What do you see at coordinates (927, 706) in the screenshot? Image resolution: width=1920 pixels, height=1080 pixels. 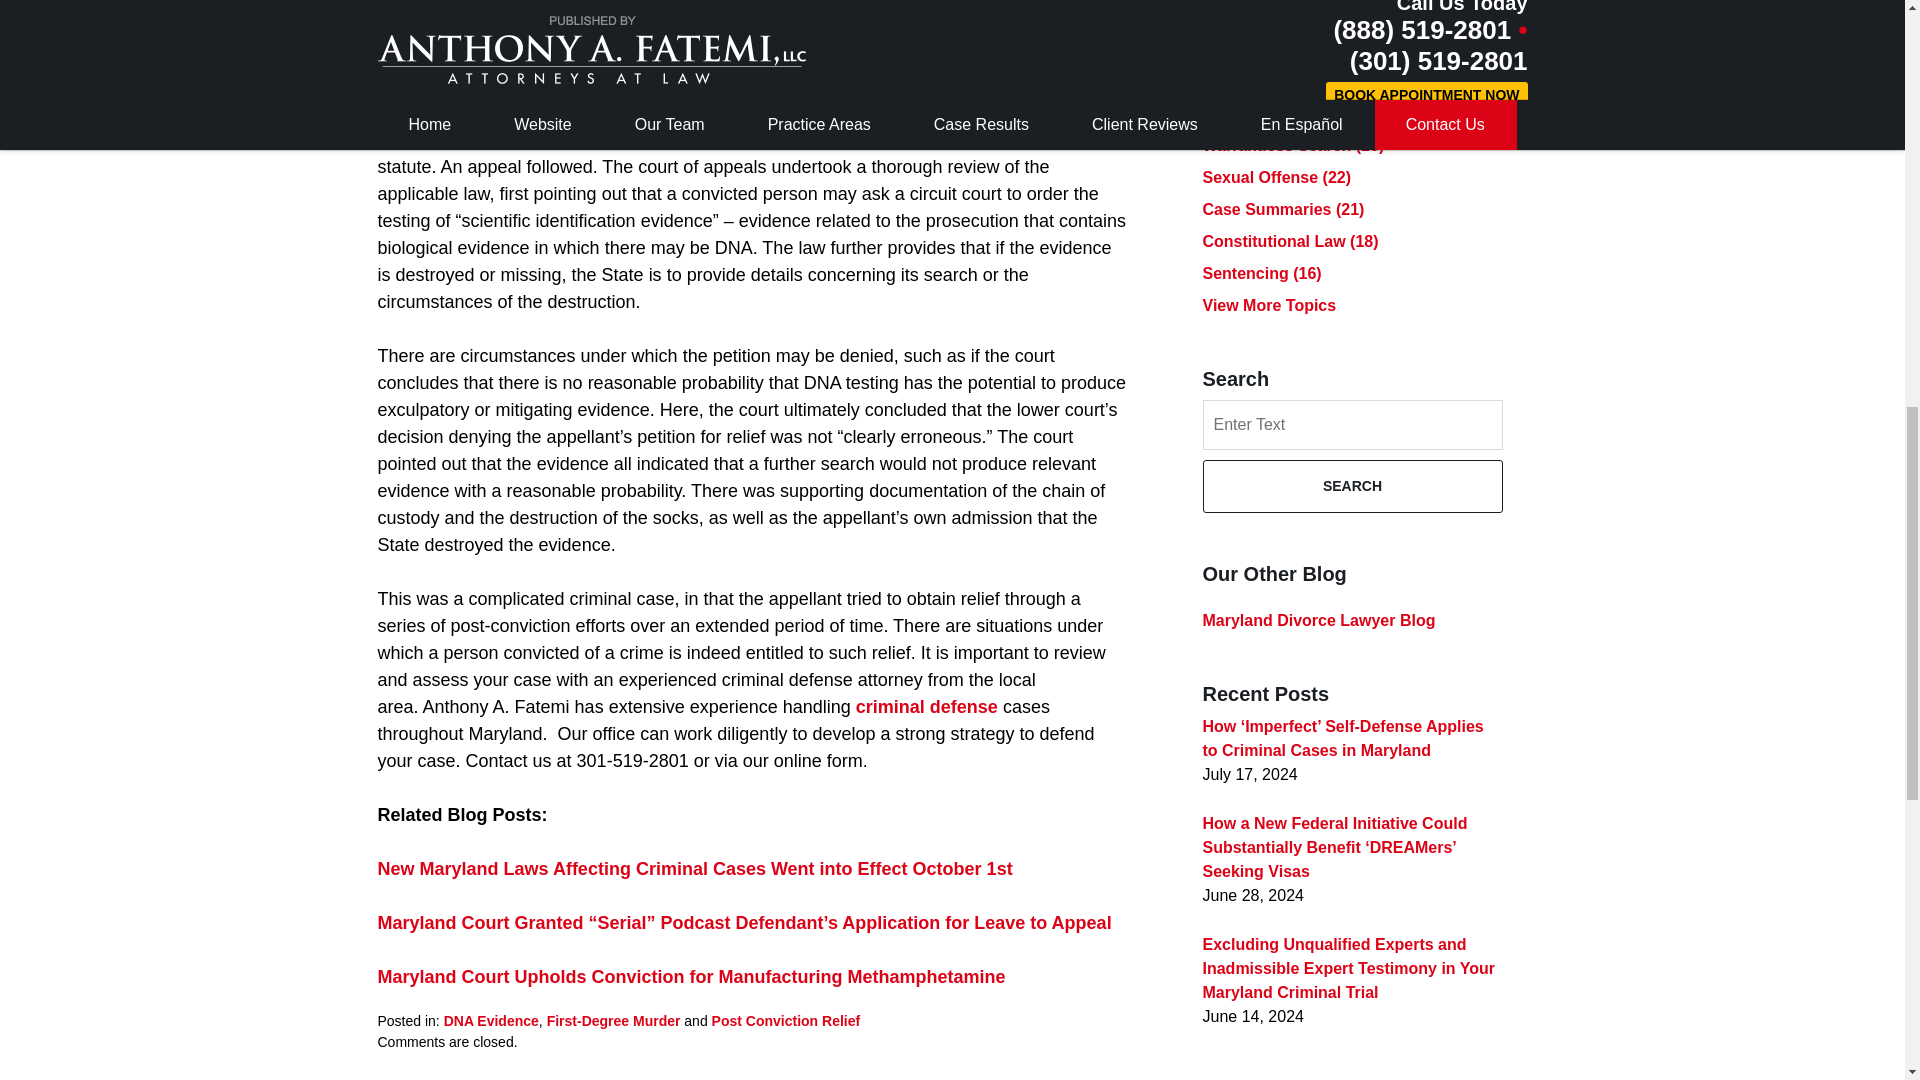 I see `criminal defense` at bounding box center [927, 706].